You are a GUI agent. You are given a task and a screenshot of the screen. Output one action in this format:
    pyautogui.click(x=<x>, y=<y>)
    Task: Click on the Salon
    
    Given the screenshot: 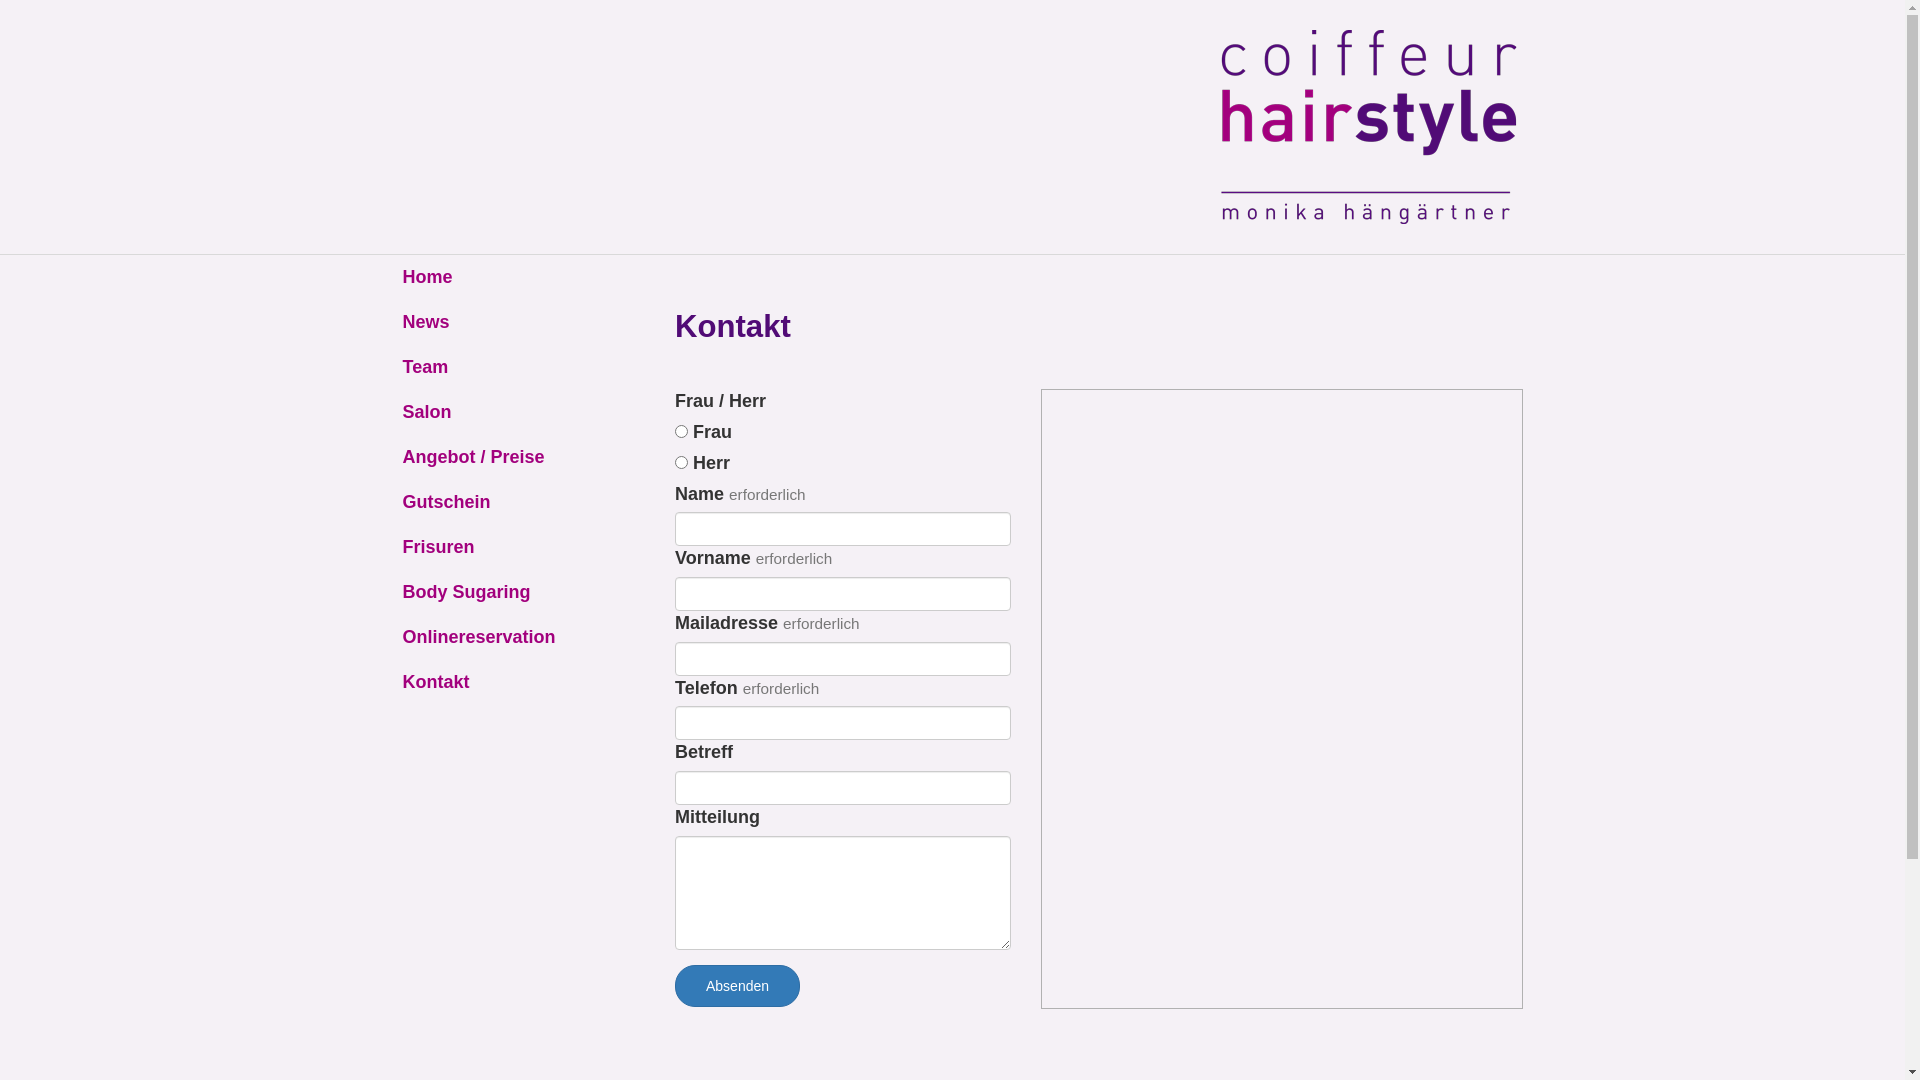 What is the action you would take?
    pyautogui.click(x=514, y=412)
    